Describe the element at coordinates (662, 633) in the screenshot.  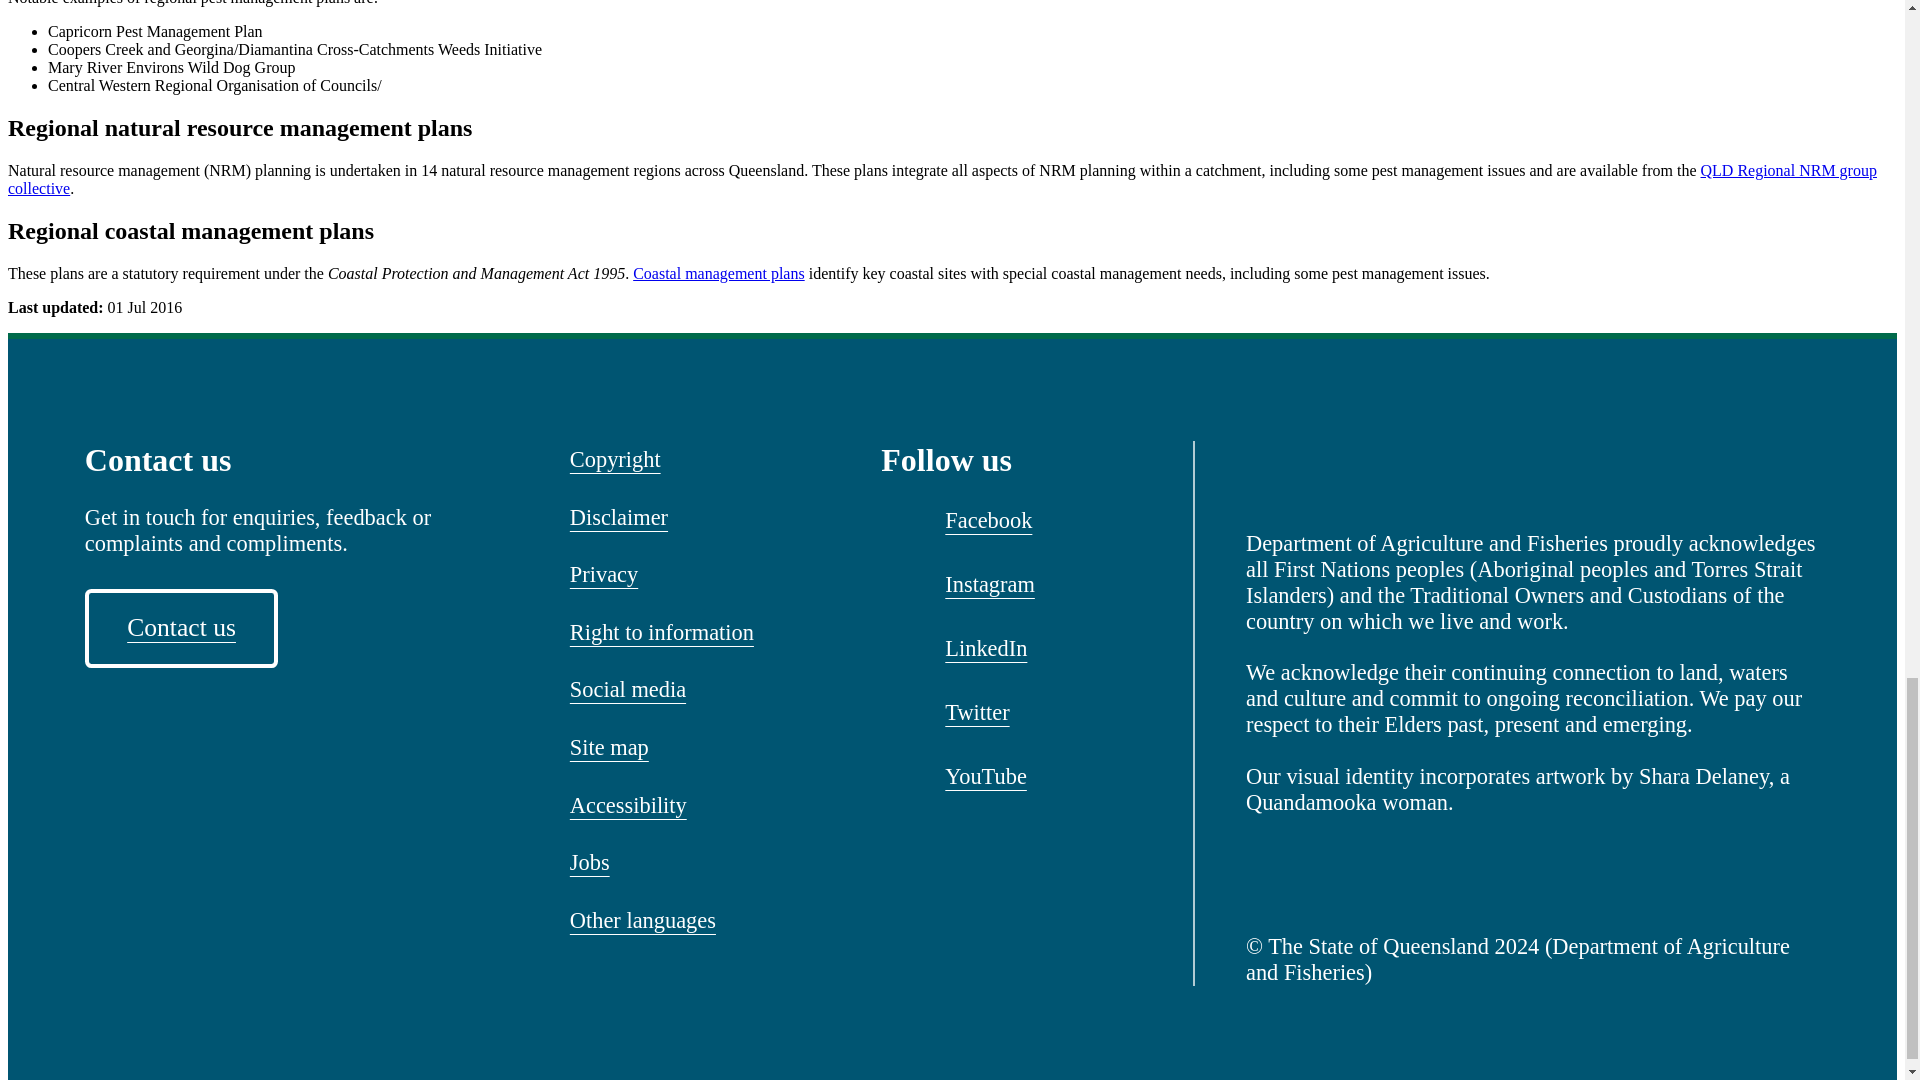
I see `Right to information` at that location.